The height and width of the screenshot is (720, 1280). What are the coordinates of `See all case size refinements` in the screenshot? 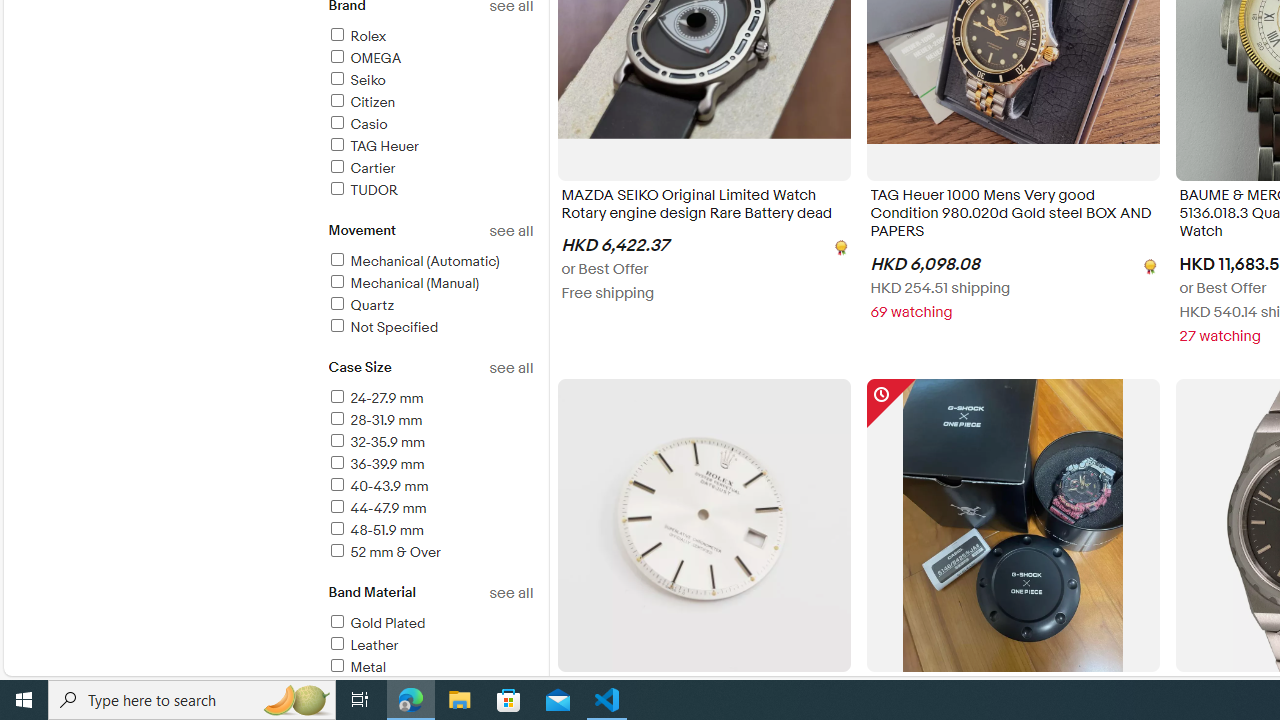 It's located at (510, 368).